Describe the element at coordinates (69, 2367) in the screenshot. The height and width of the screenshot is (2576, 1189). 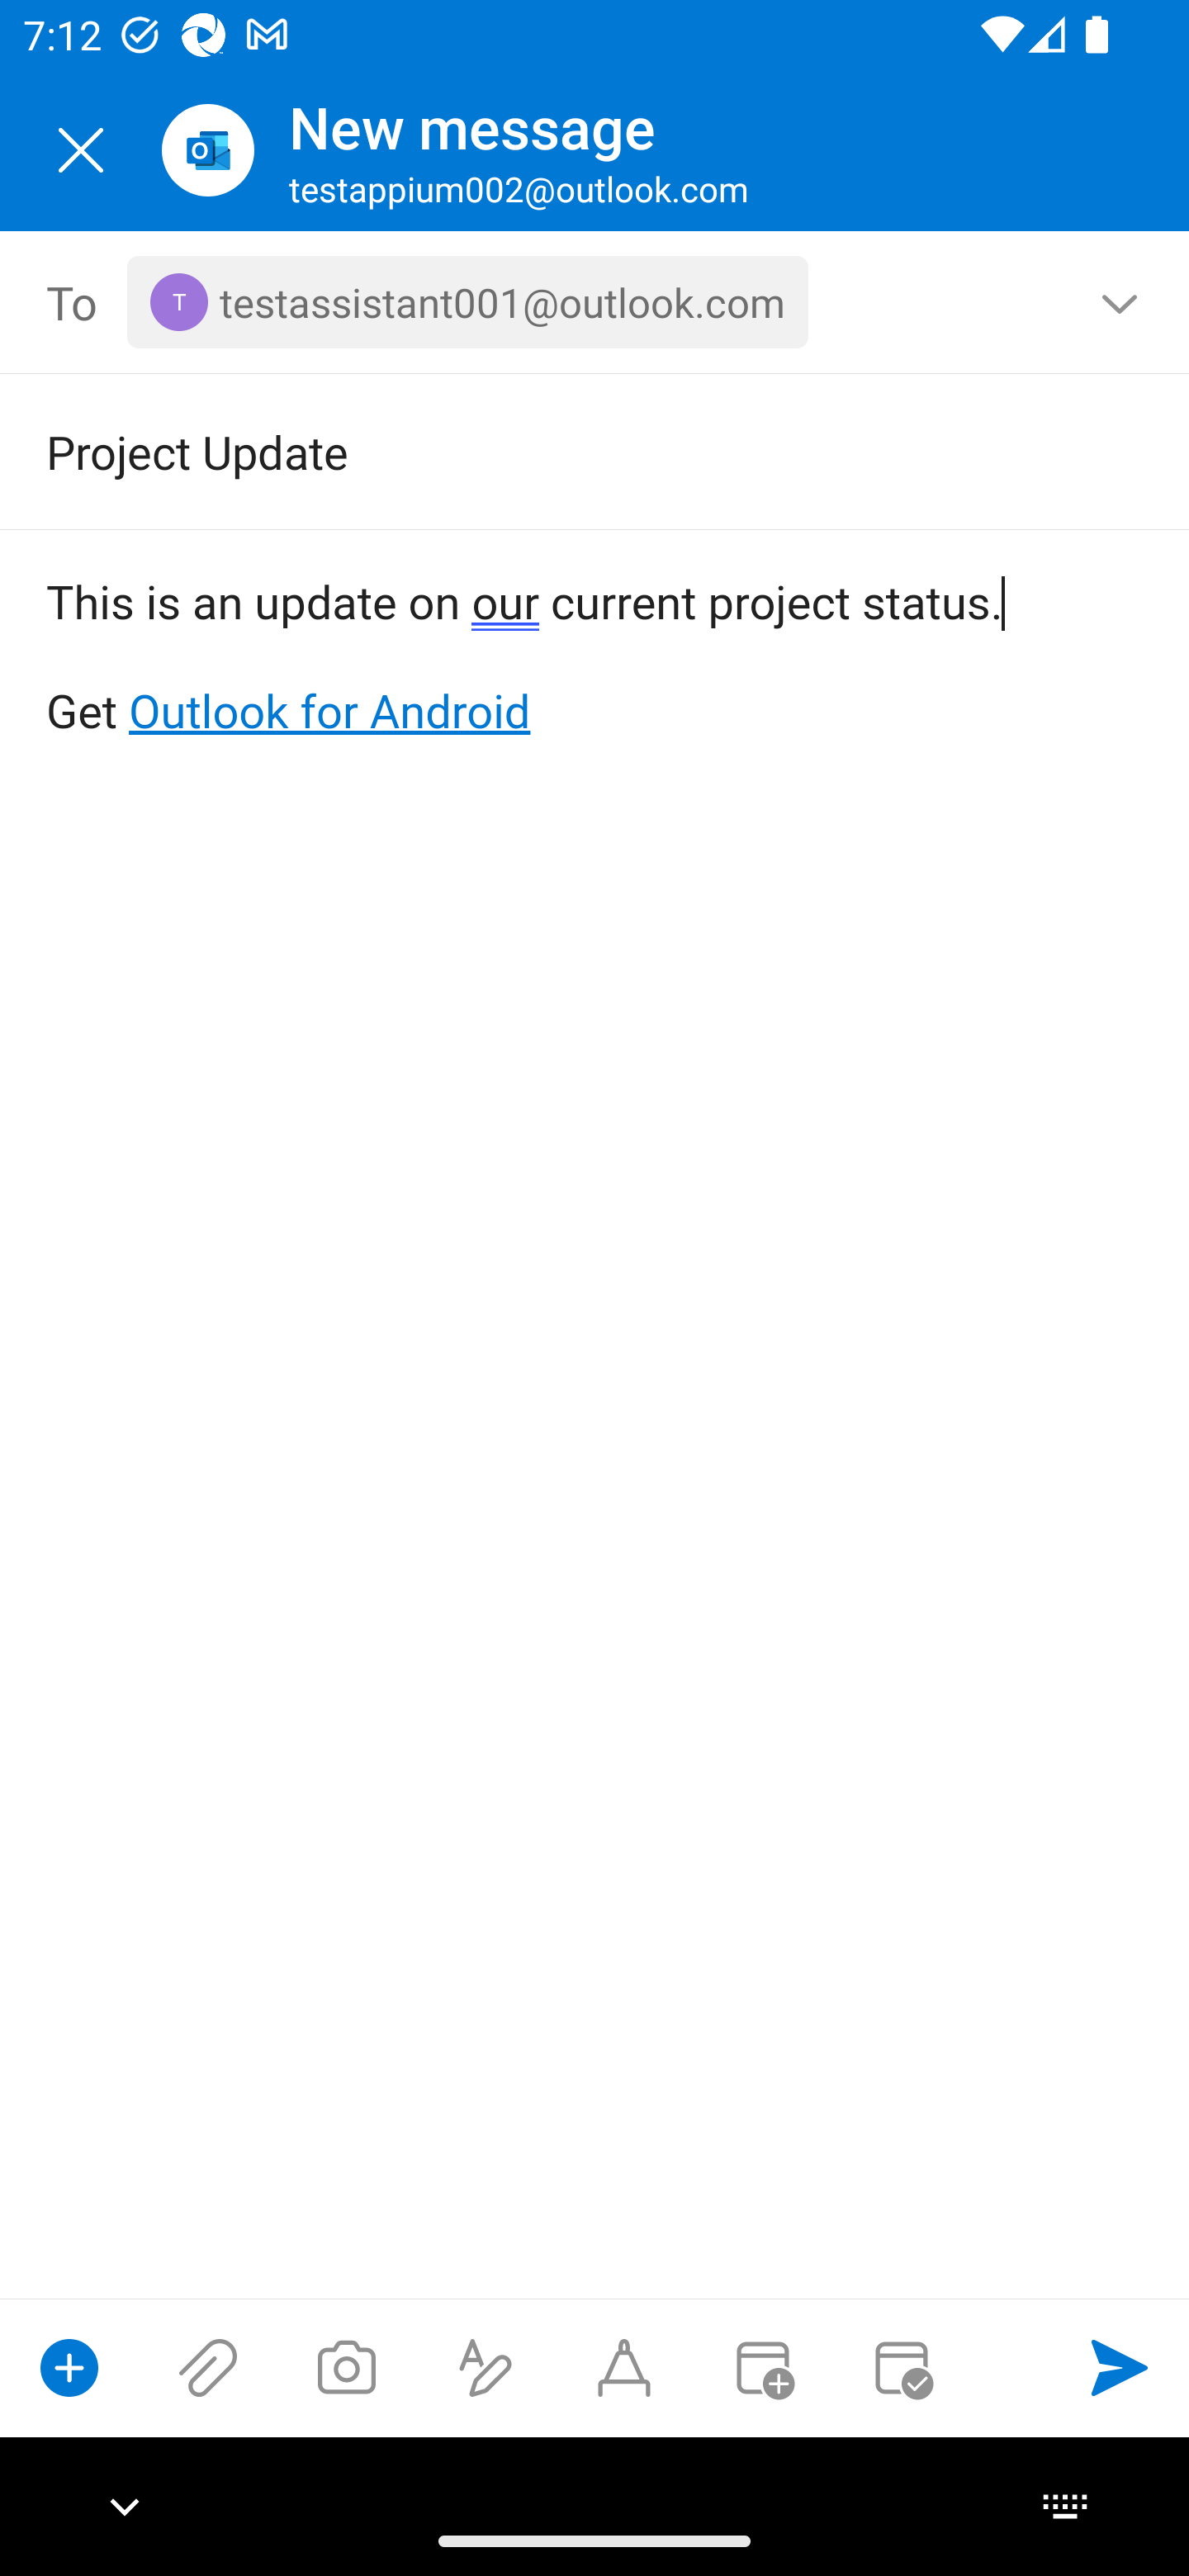
I see `Show compose options` at that location.